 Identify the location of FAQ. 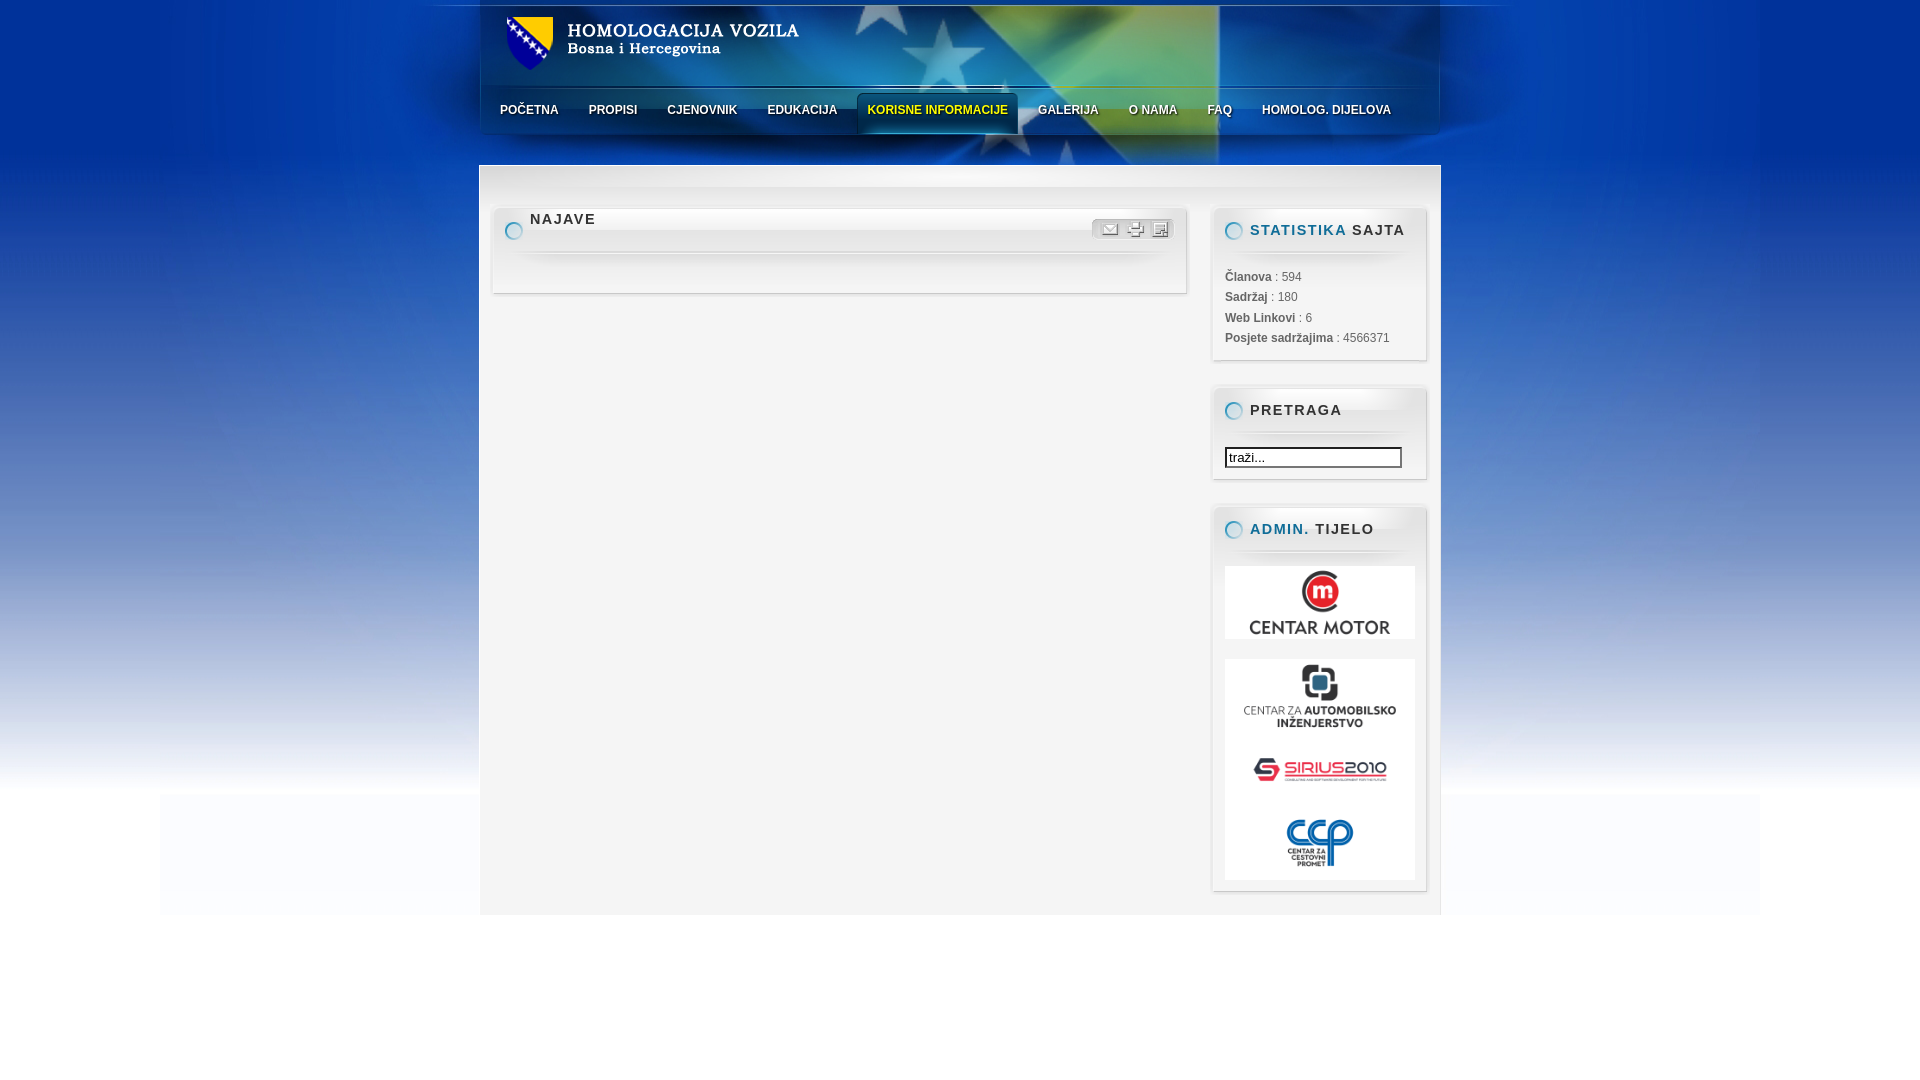
(1224, 110).